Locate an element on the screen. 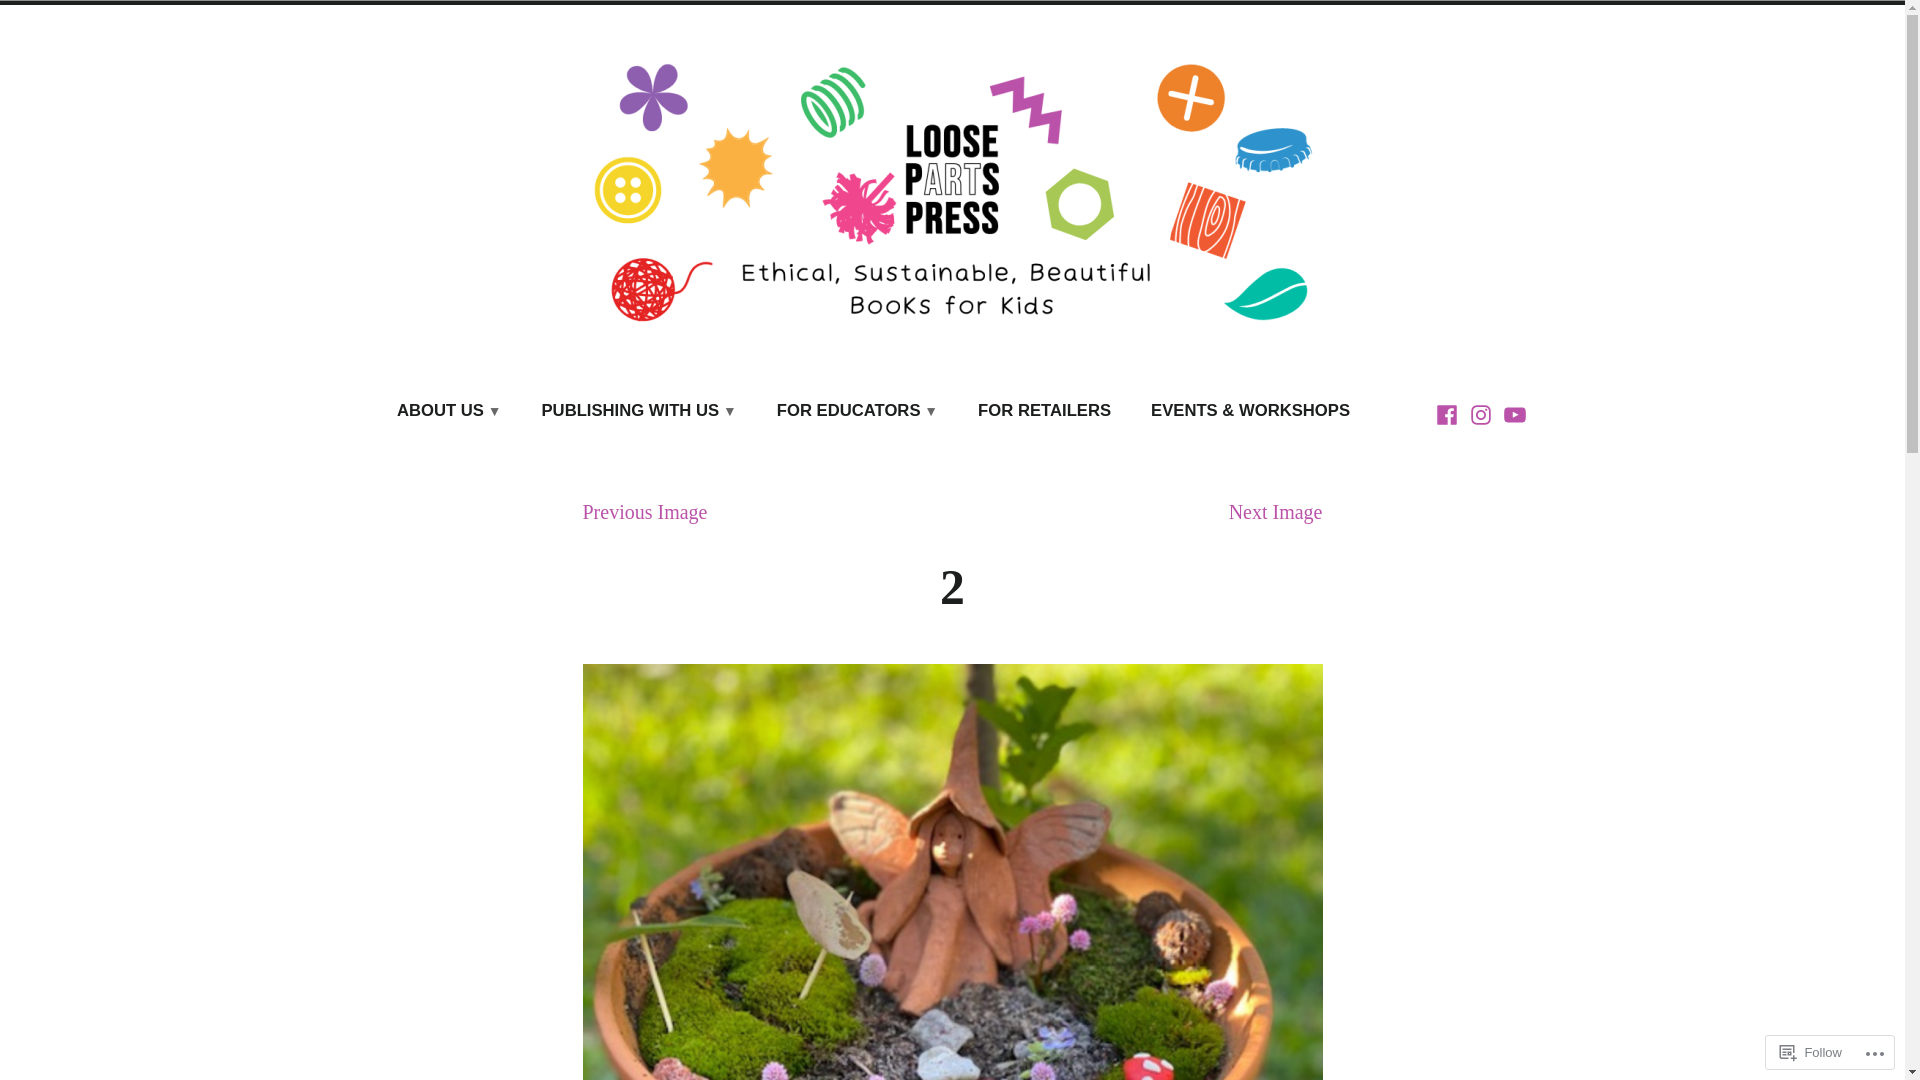  Follow is located at coordinates (1811, 1052).